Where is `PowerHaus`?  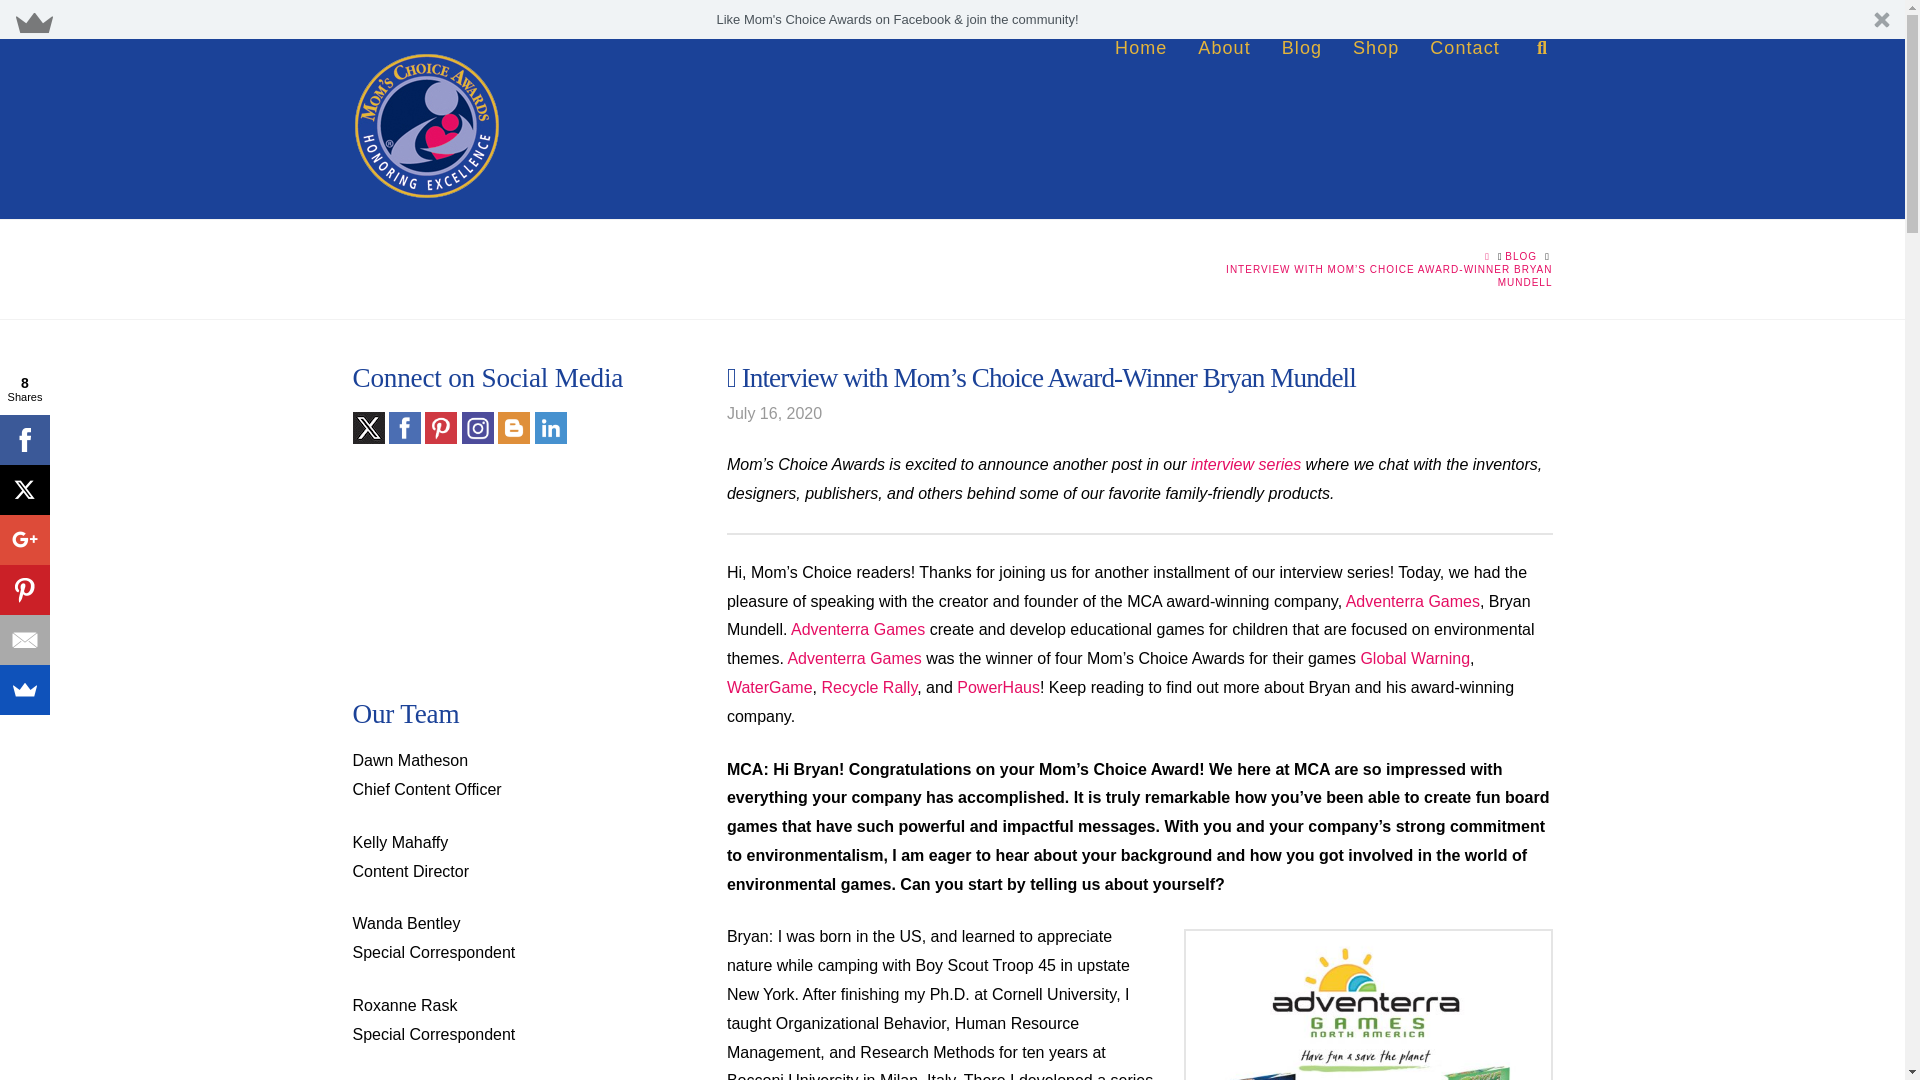
PowerHaus is located at coordinates (998, 687).